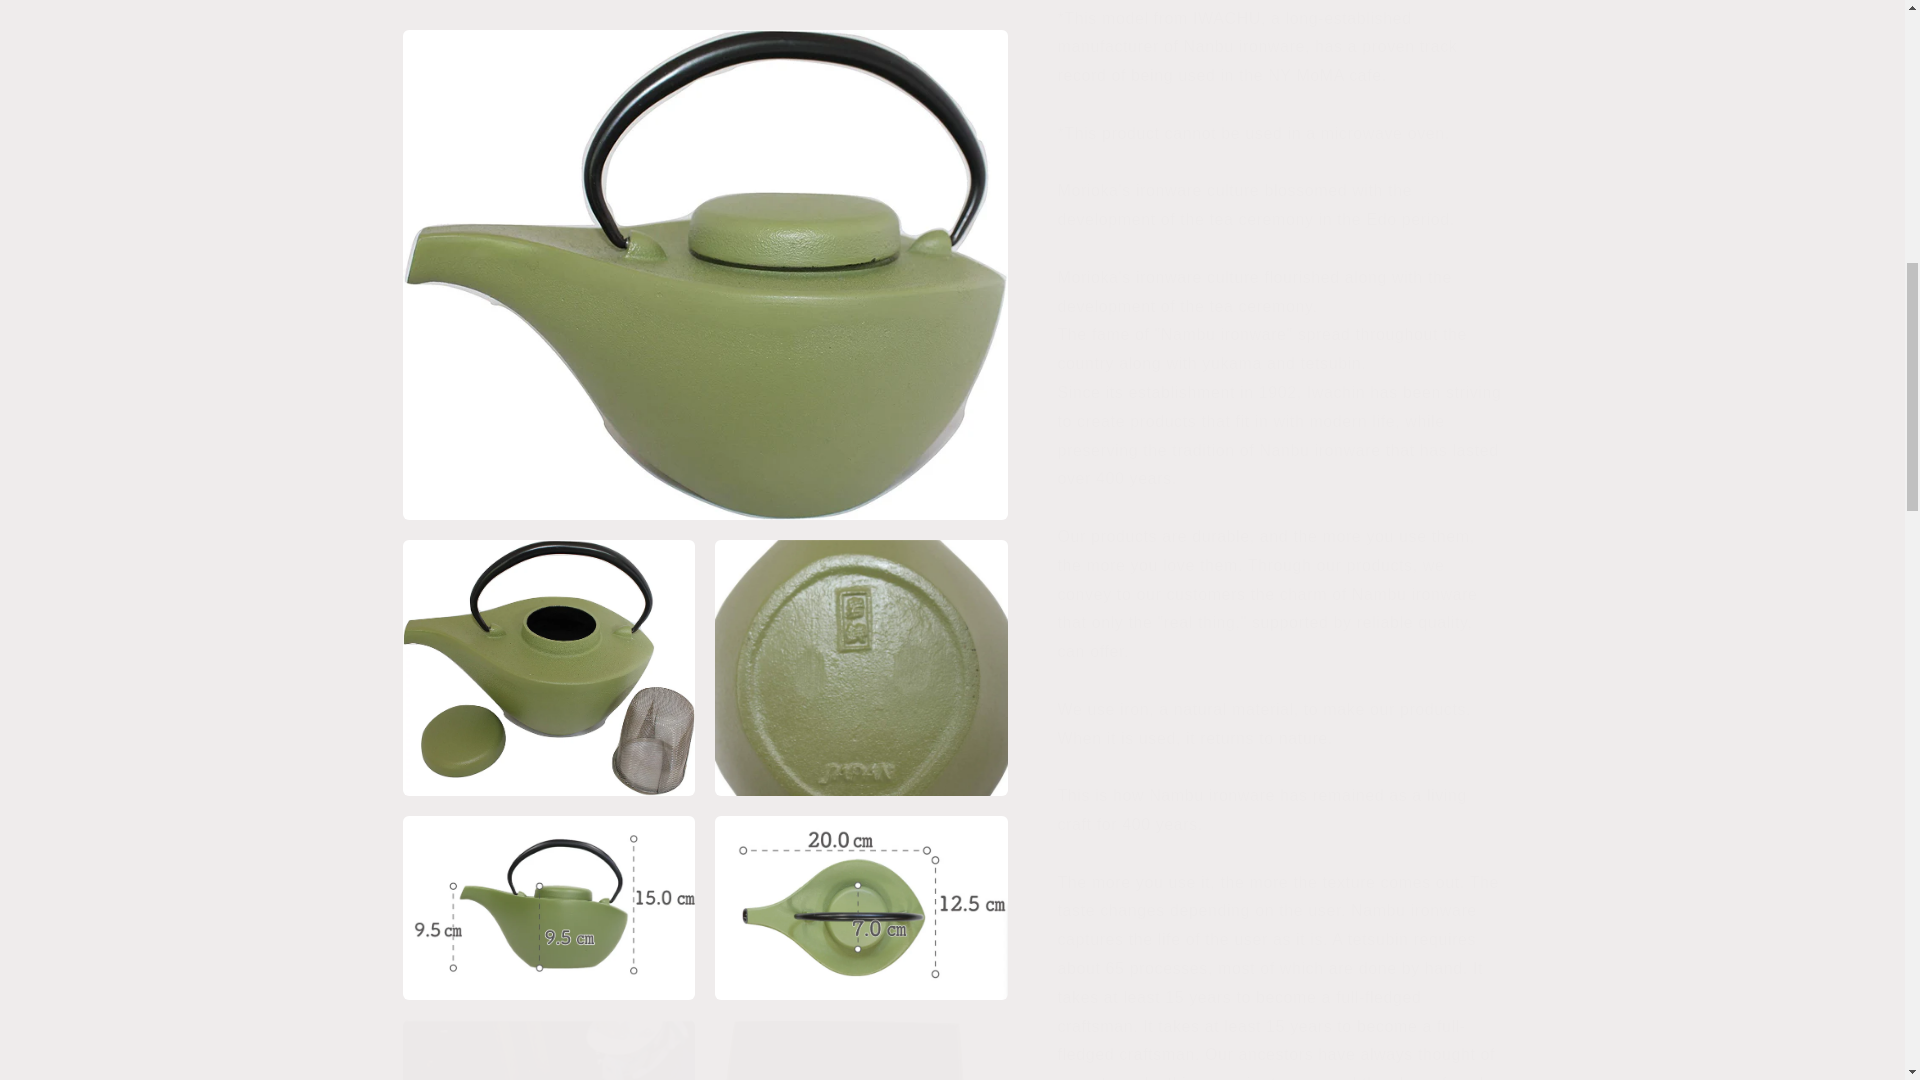  I want to click on Open media 7 in modal, so click(861, 242).